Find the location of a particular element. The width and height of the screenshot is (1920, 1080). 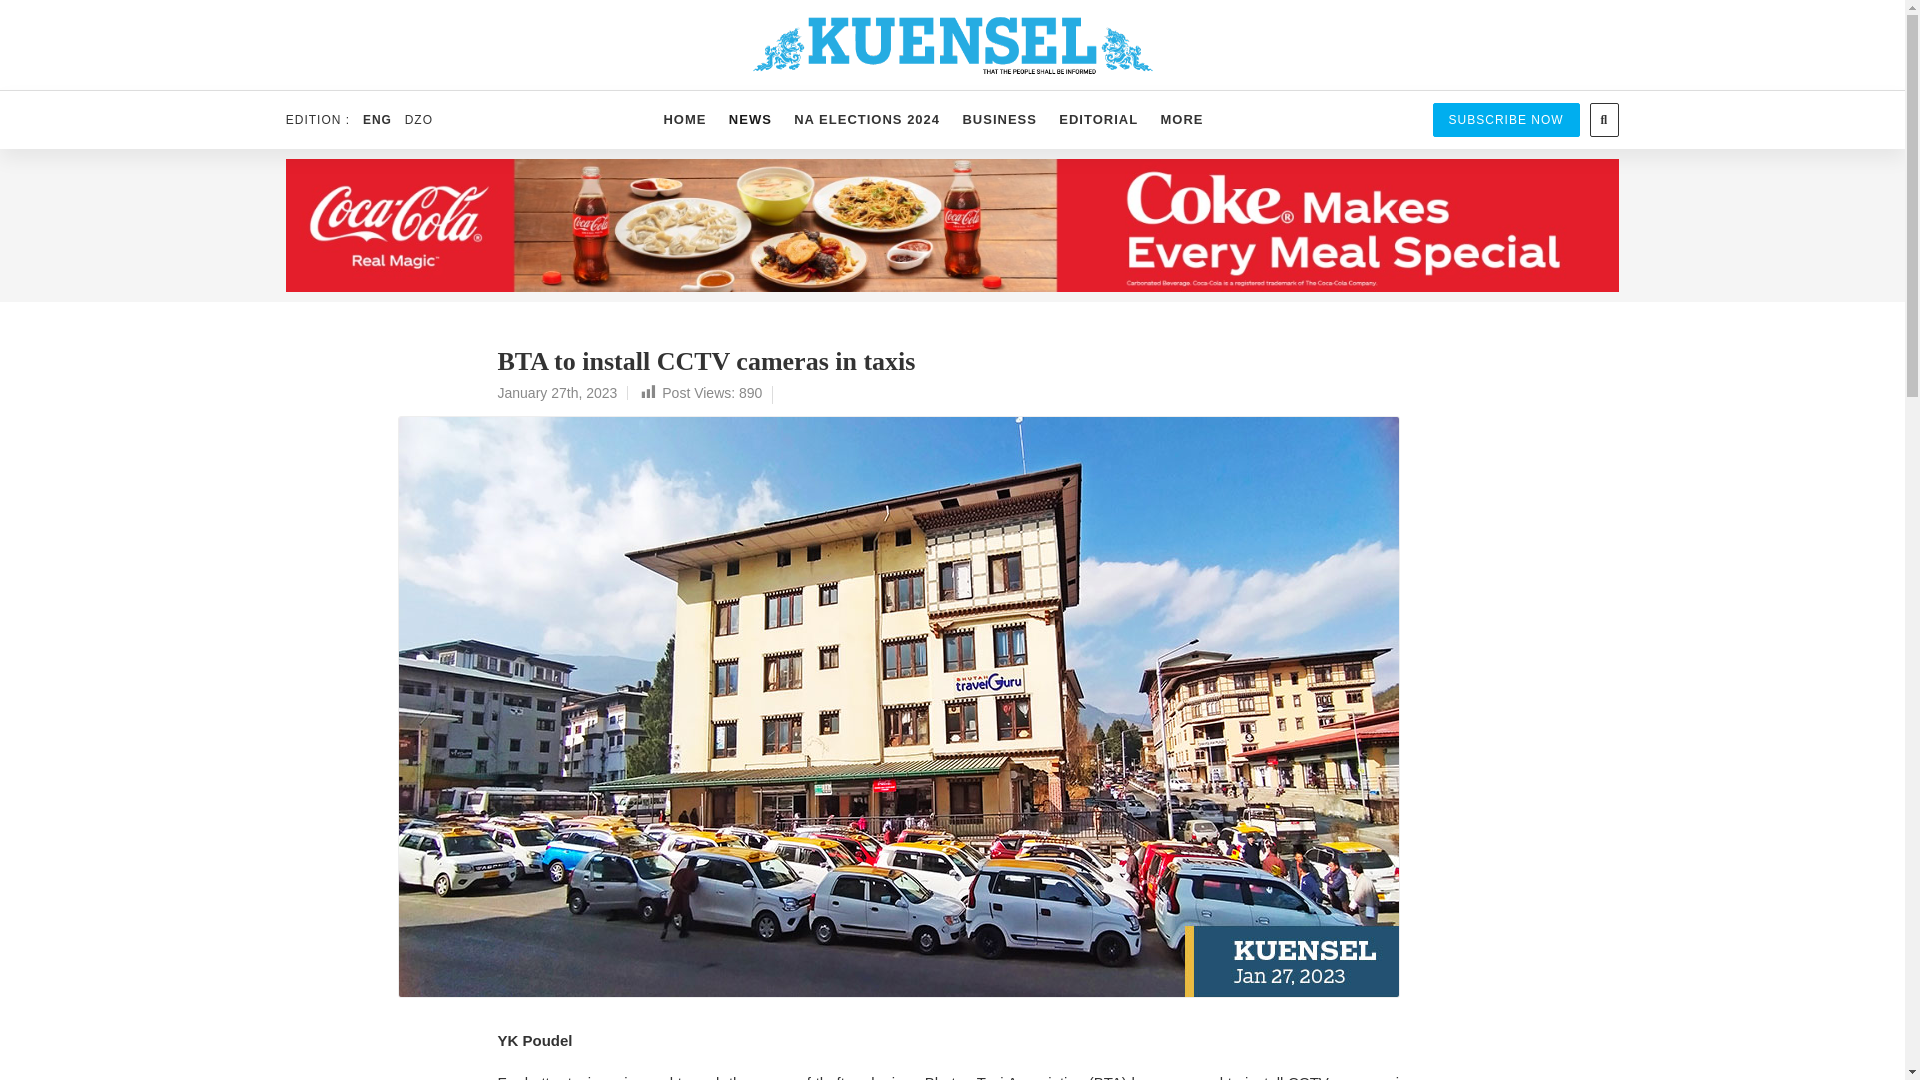

NEWS is located at coordinates (750, 120).